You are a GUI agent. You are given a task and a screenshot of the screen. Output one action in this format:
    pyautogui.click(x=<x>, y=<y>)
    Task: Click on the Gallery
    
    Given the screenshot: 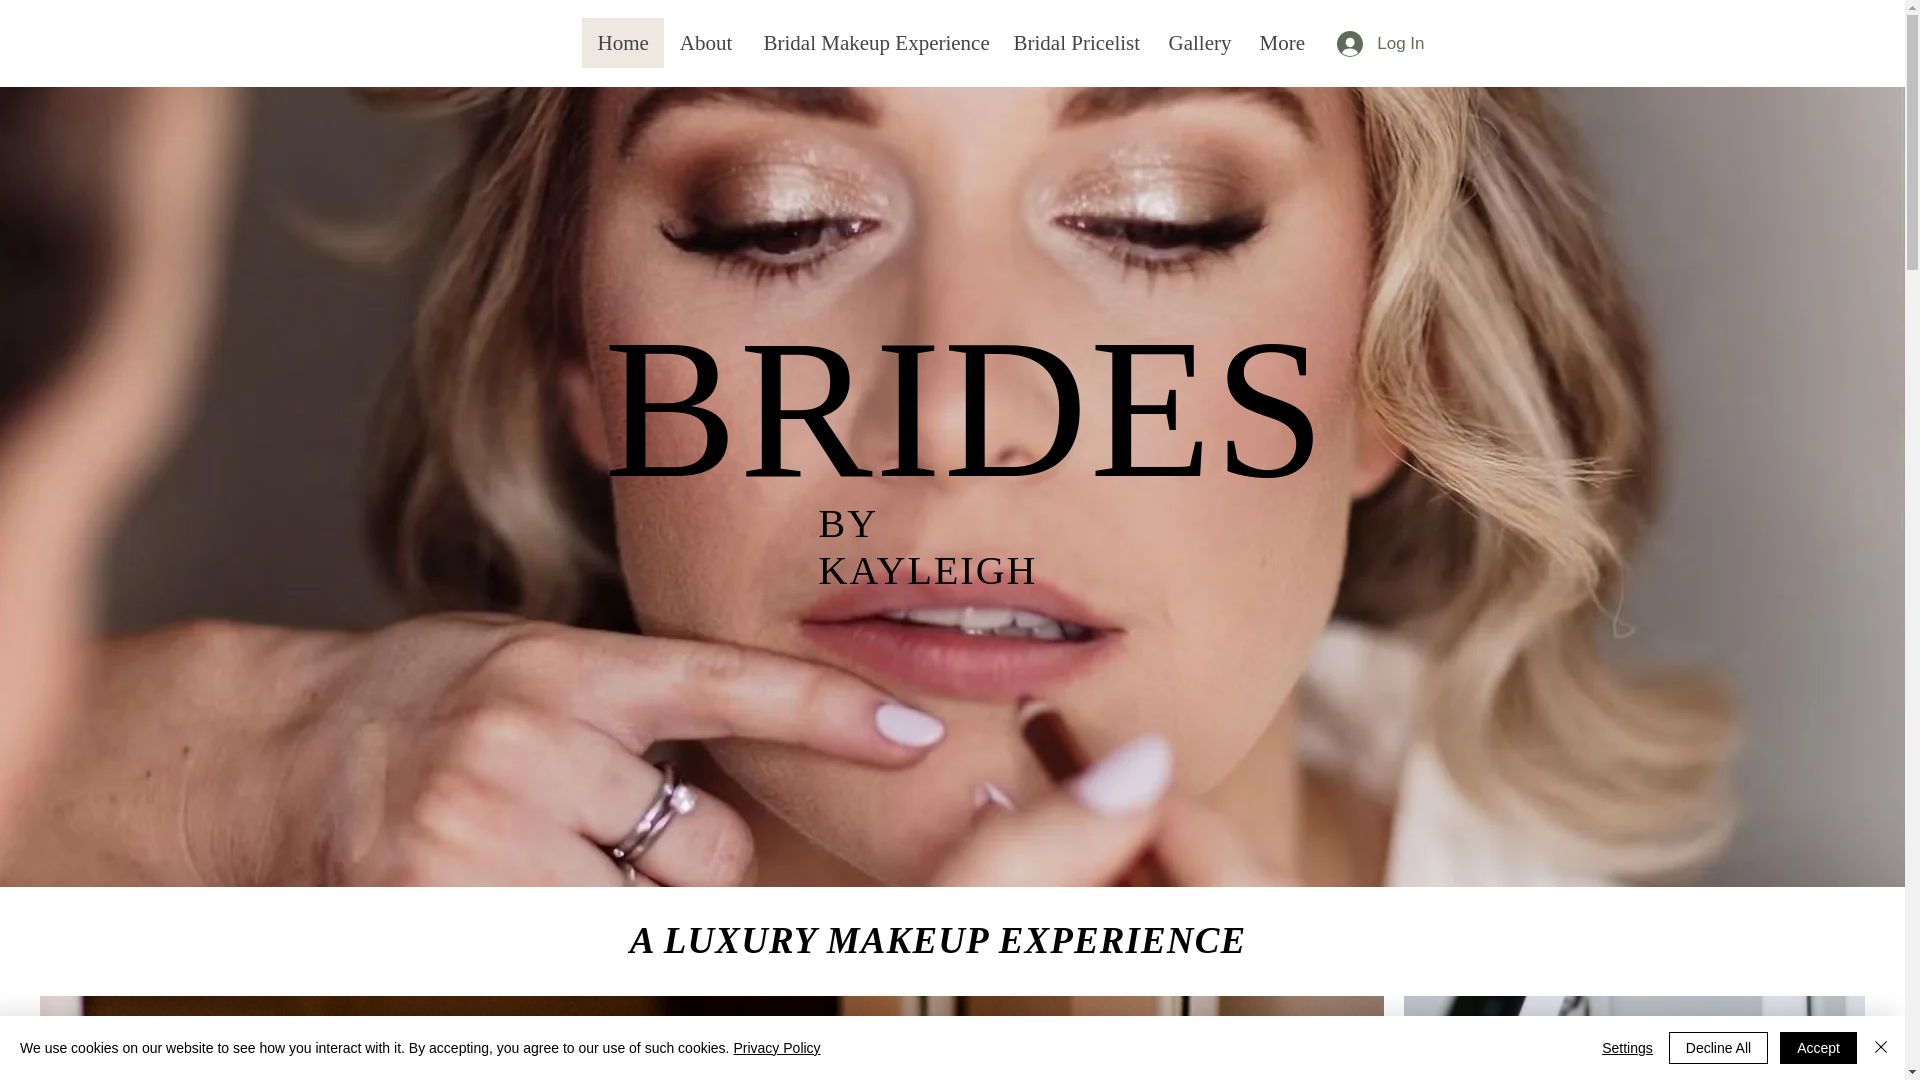 What is the action you would take?
    pyautogui.click(x=1197, y=43)
    